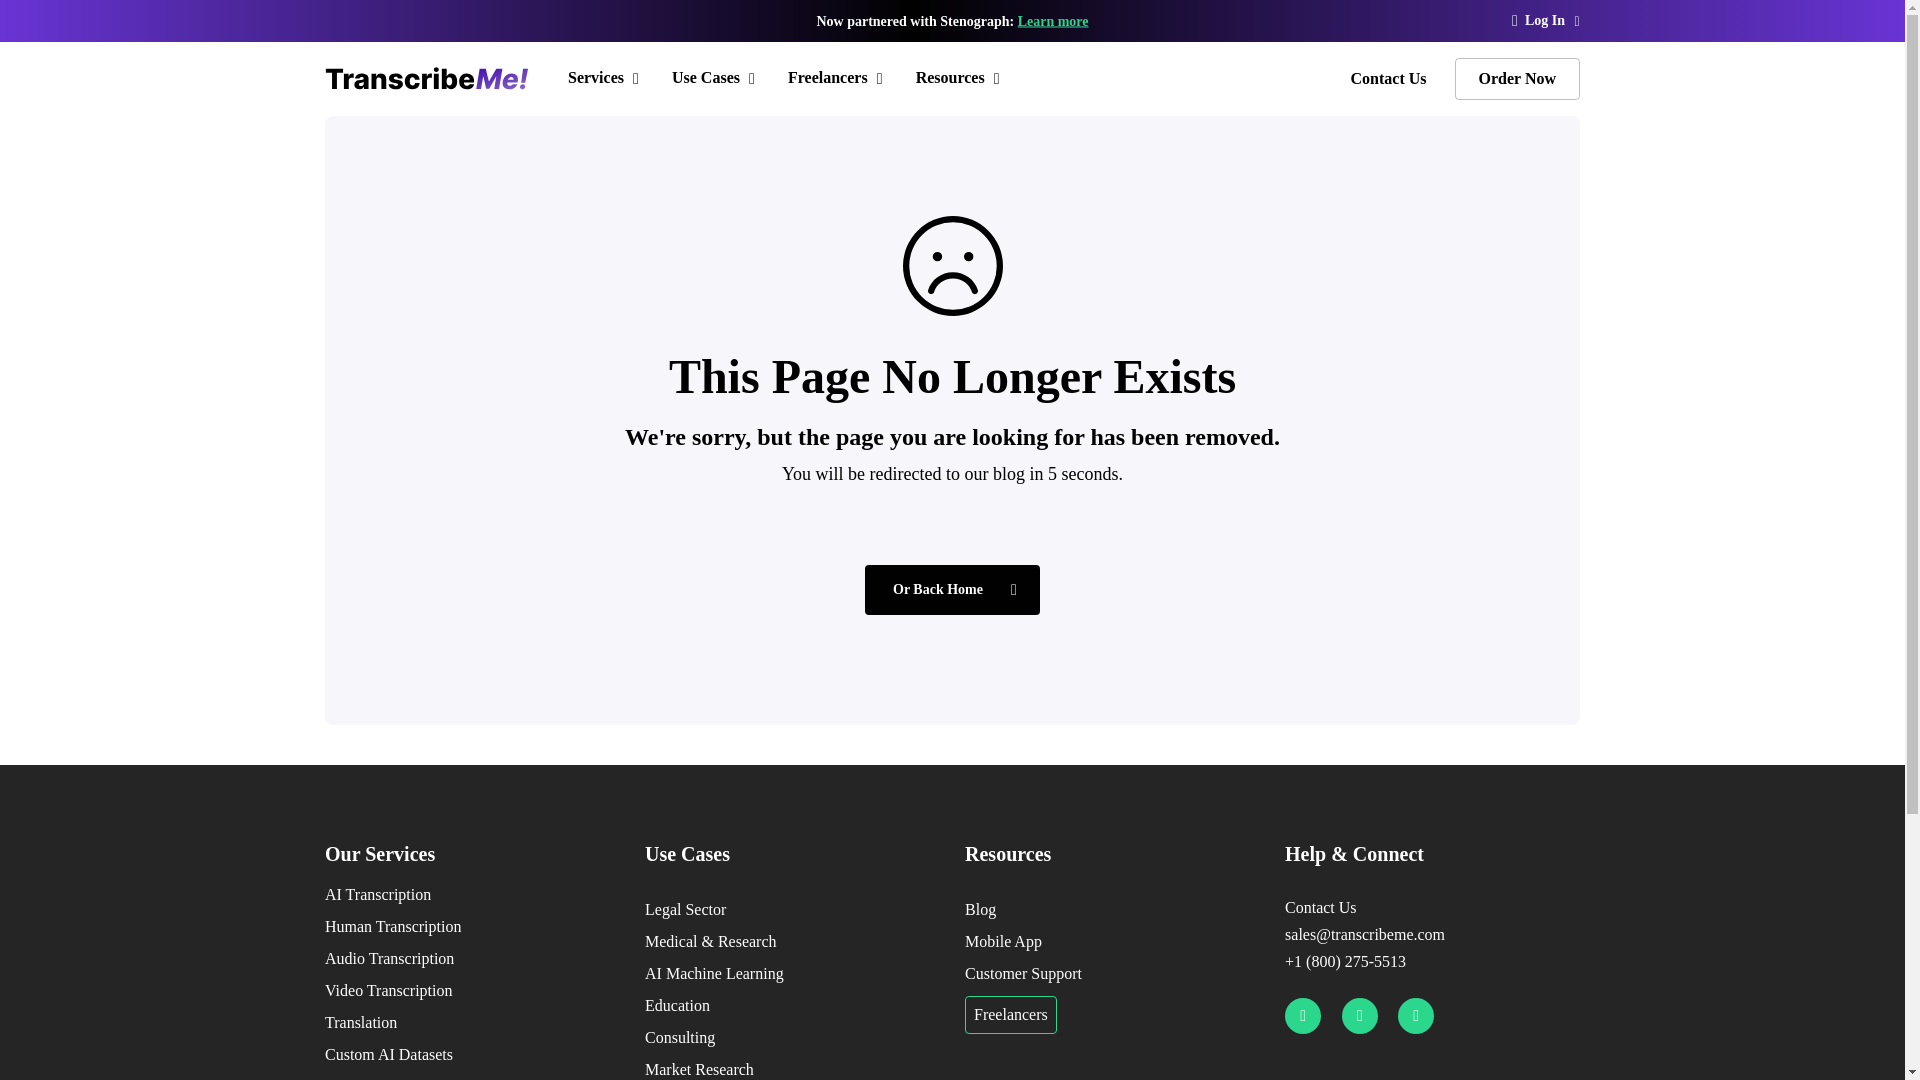  What do you see at coordinates (1546, 20) in the screenshot?
I see `Log In` at bounding box center [1546, 20].